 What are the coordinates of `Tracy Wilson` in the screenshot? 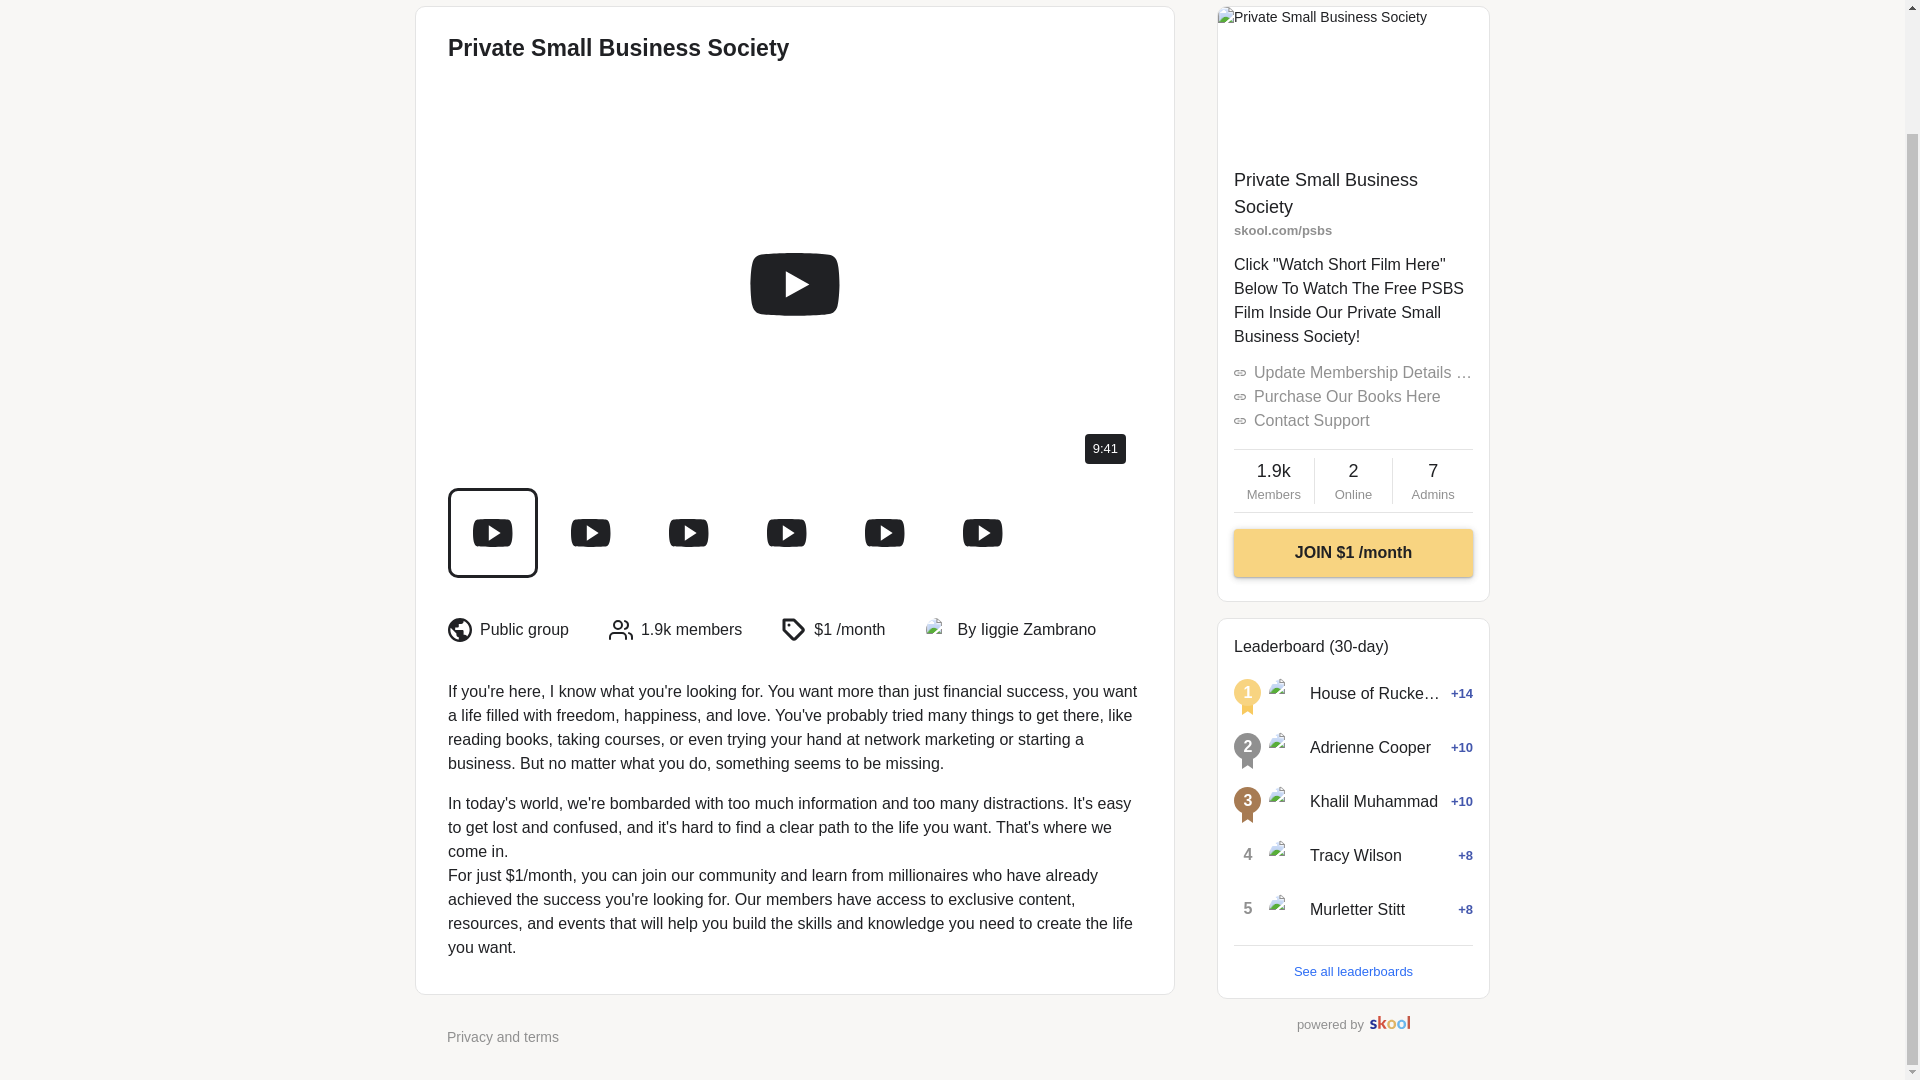 It's located at (502, 1037).